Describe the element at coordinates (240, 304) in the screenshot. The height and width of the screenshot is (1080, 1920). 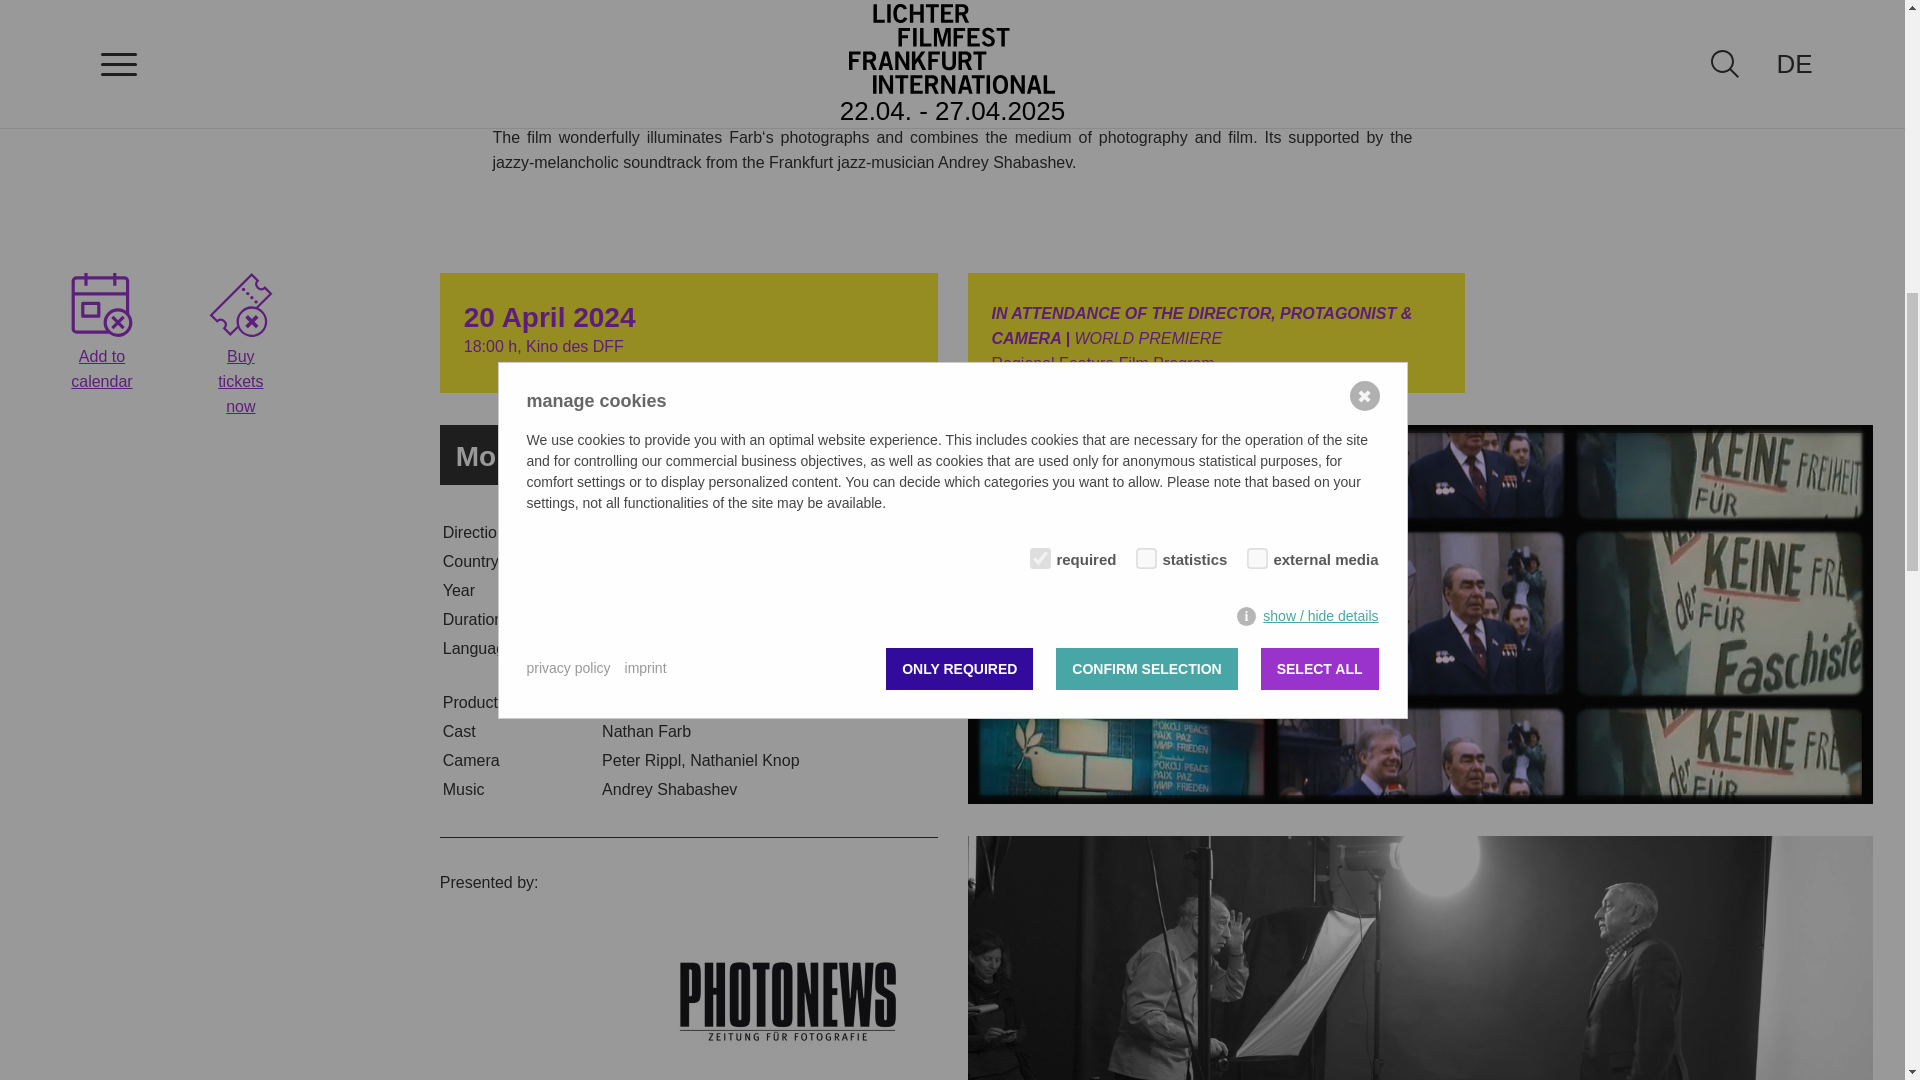
I see `Lichter Filmfest` at that location.